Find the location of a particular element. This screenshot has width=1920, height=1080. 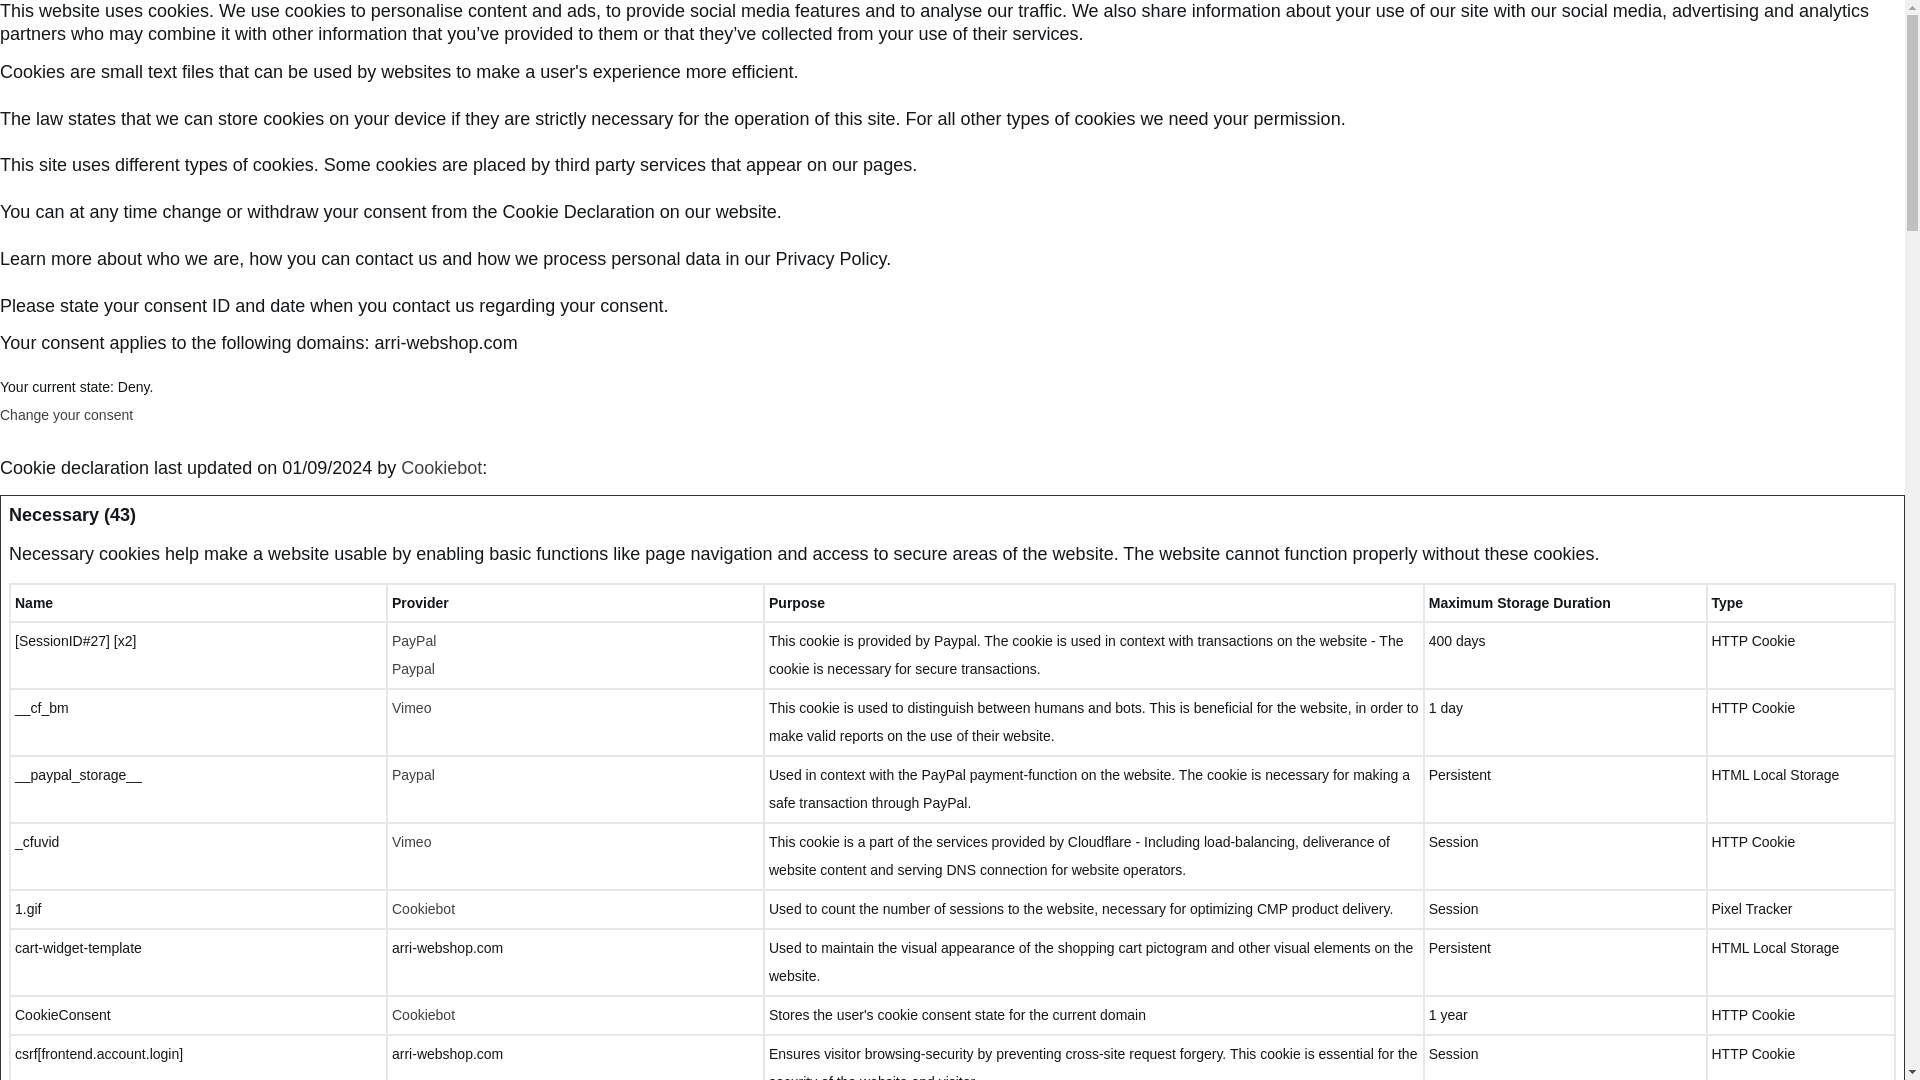

Cookiebot's privacy policy is located at coordinates (423, 908).